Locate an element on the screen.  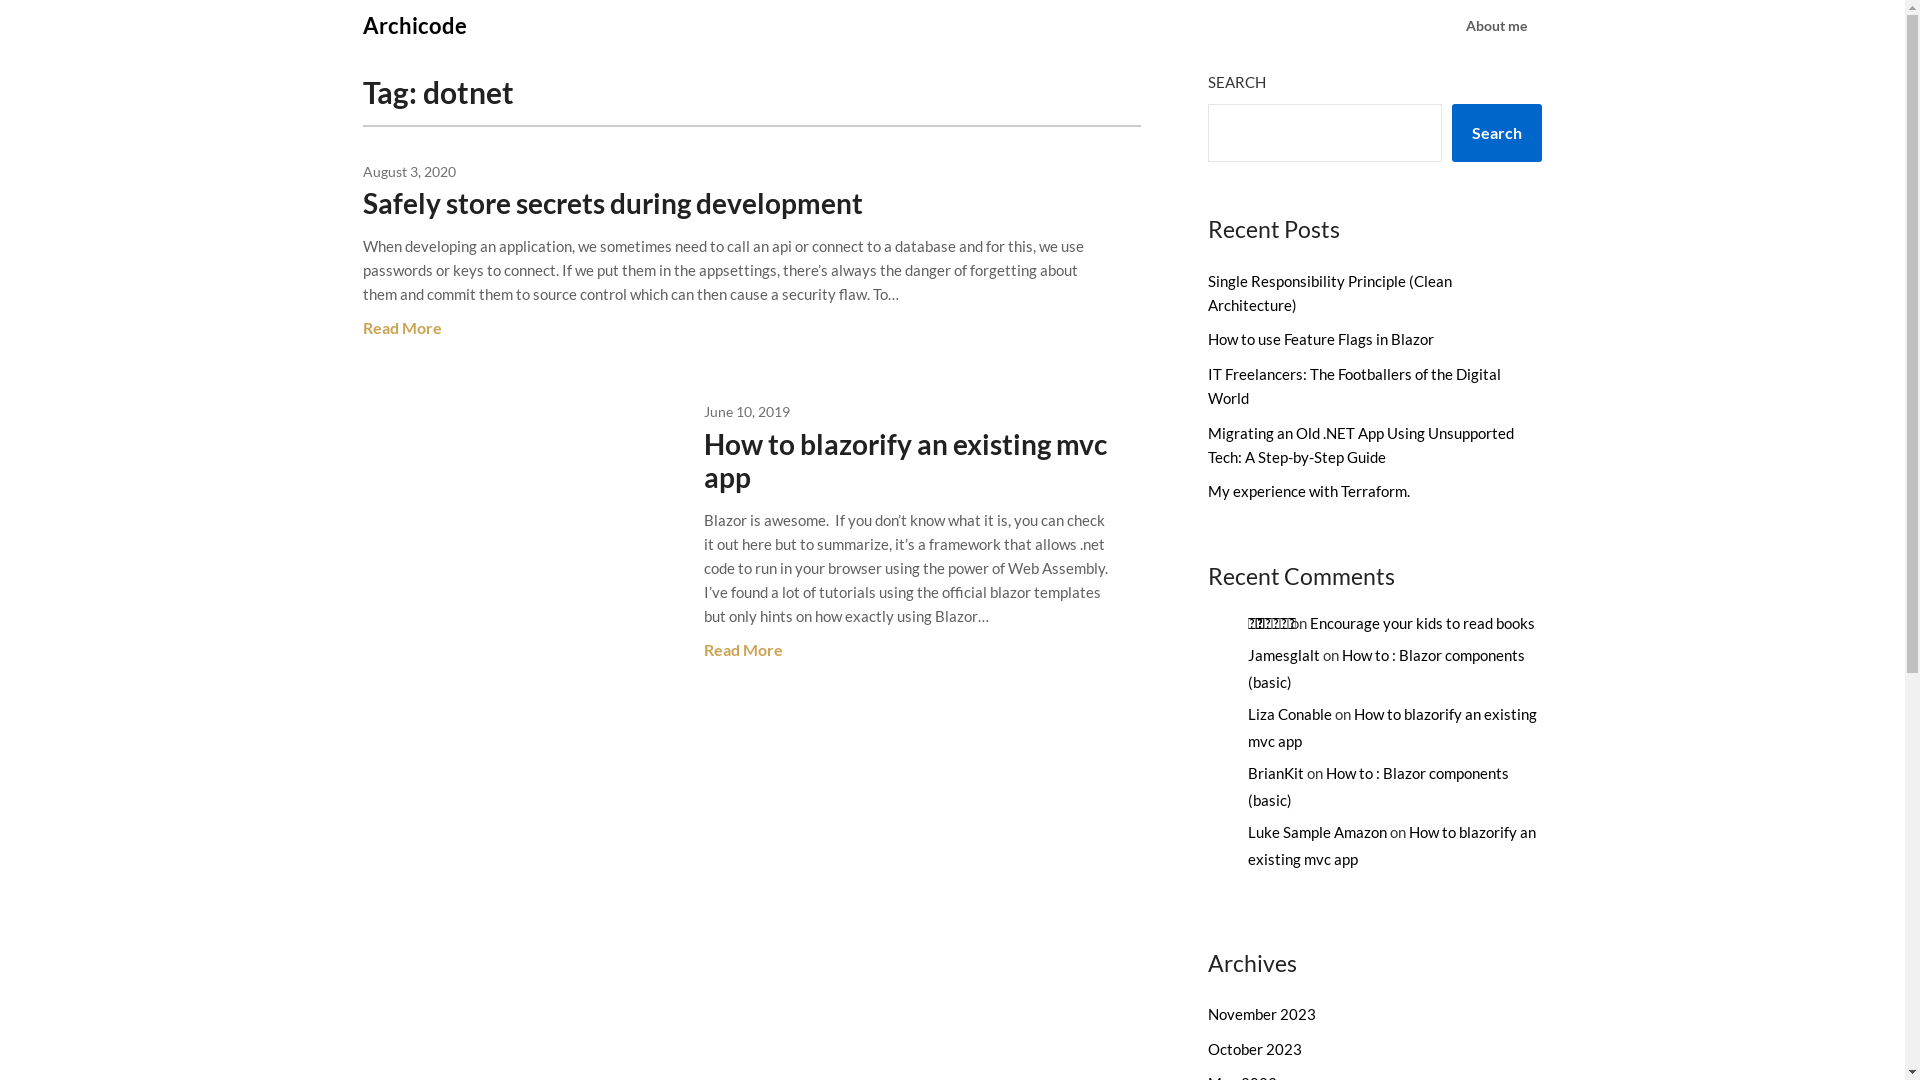
Single Responsibility Principle (Clean Architecture) is located at coordinates (1330, 293).